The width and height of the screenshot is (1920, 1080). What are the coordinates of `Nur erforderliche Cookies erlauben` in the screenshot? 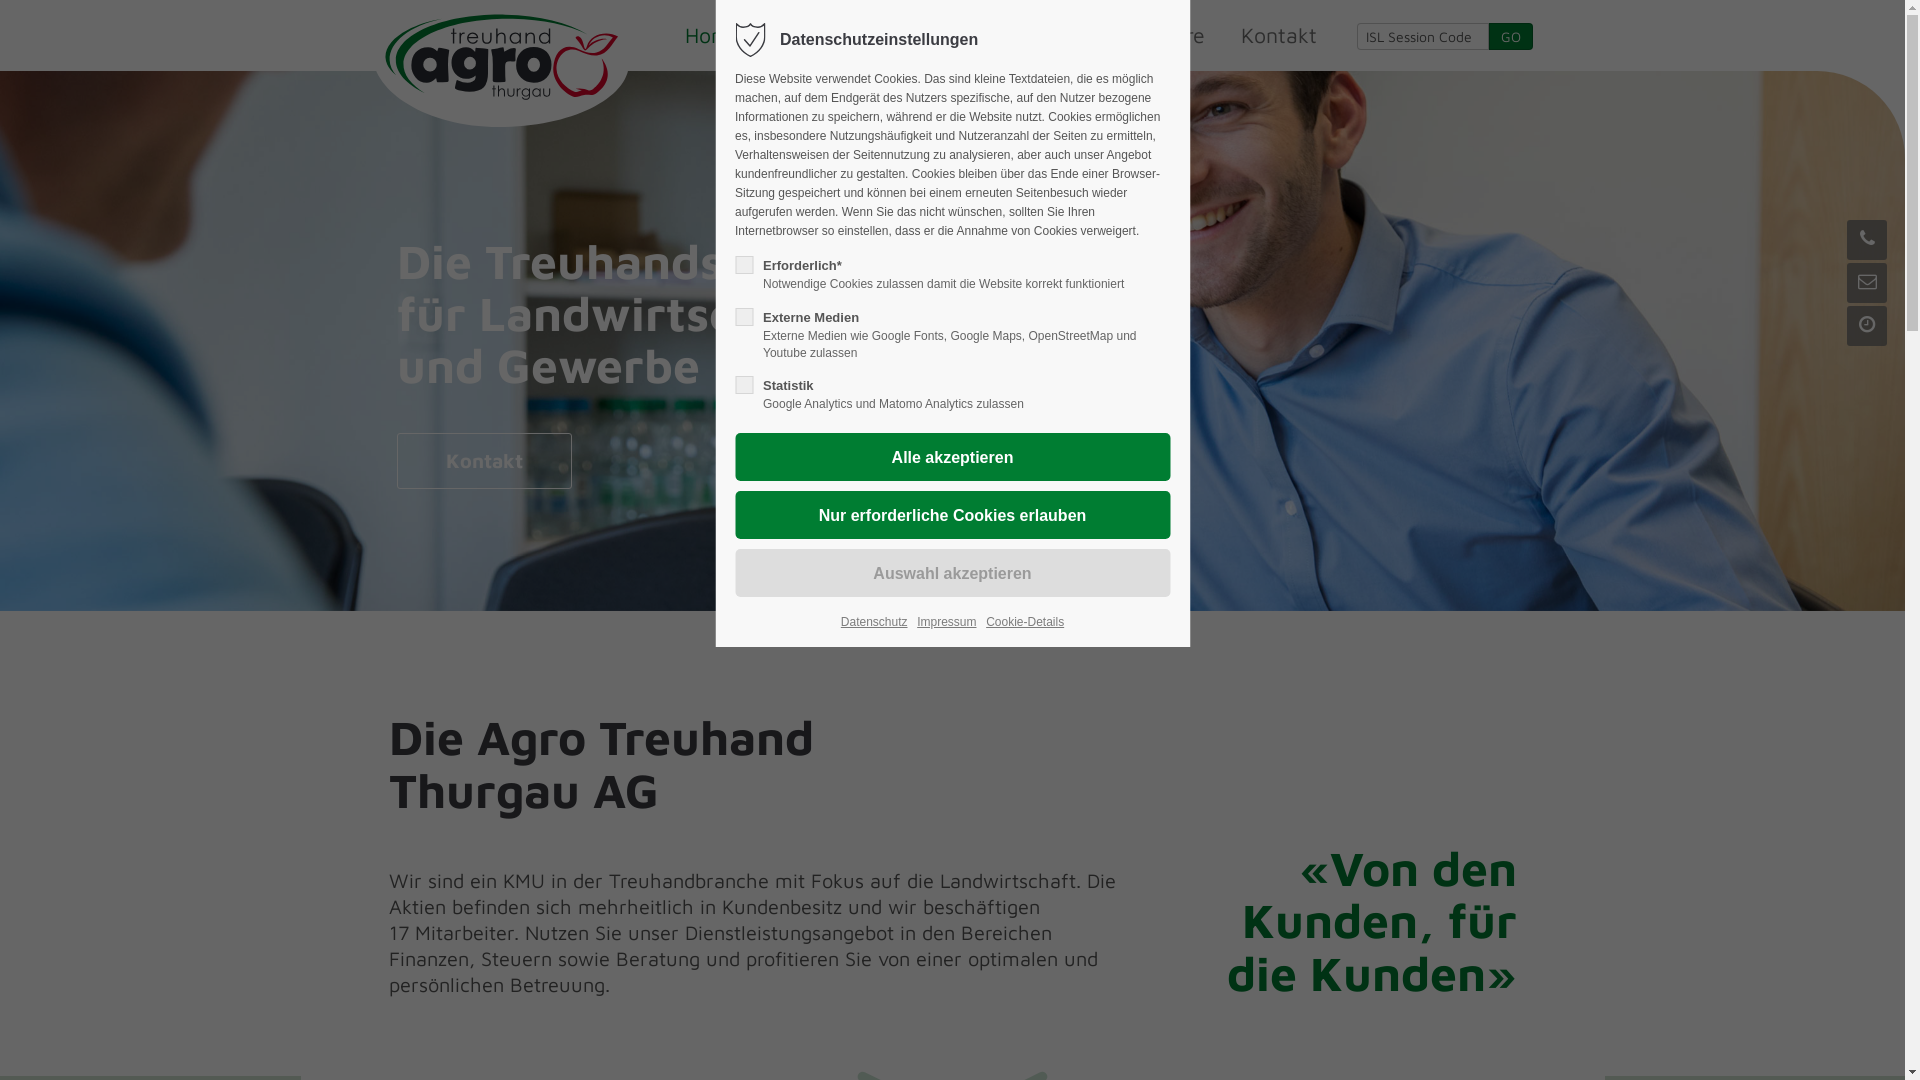 It's located at (952, 515).